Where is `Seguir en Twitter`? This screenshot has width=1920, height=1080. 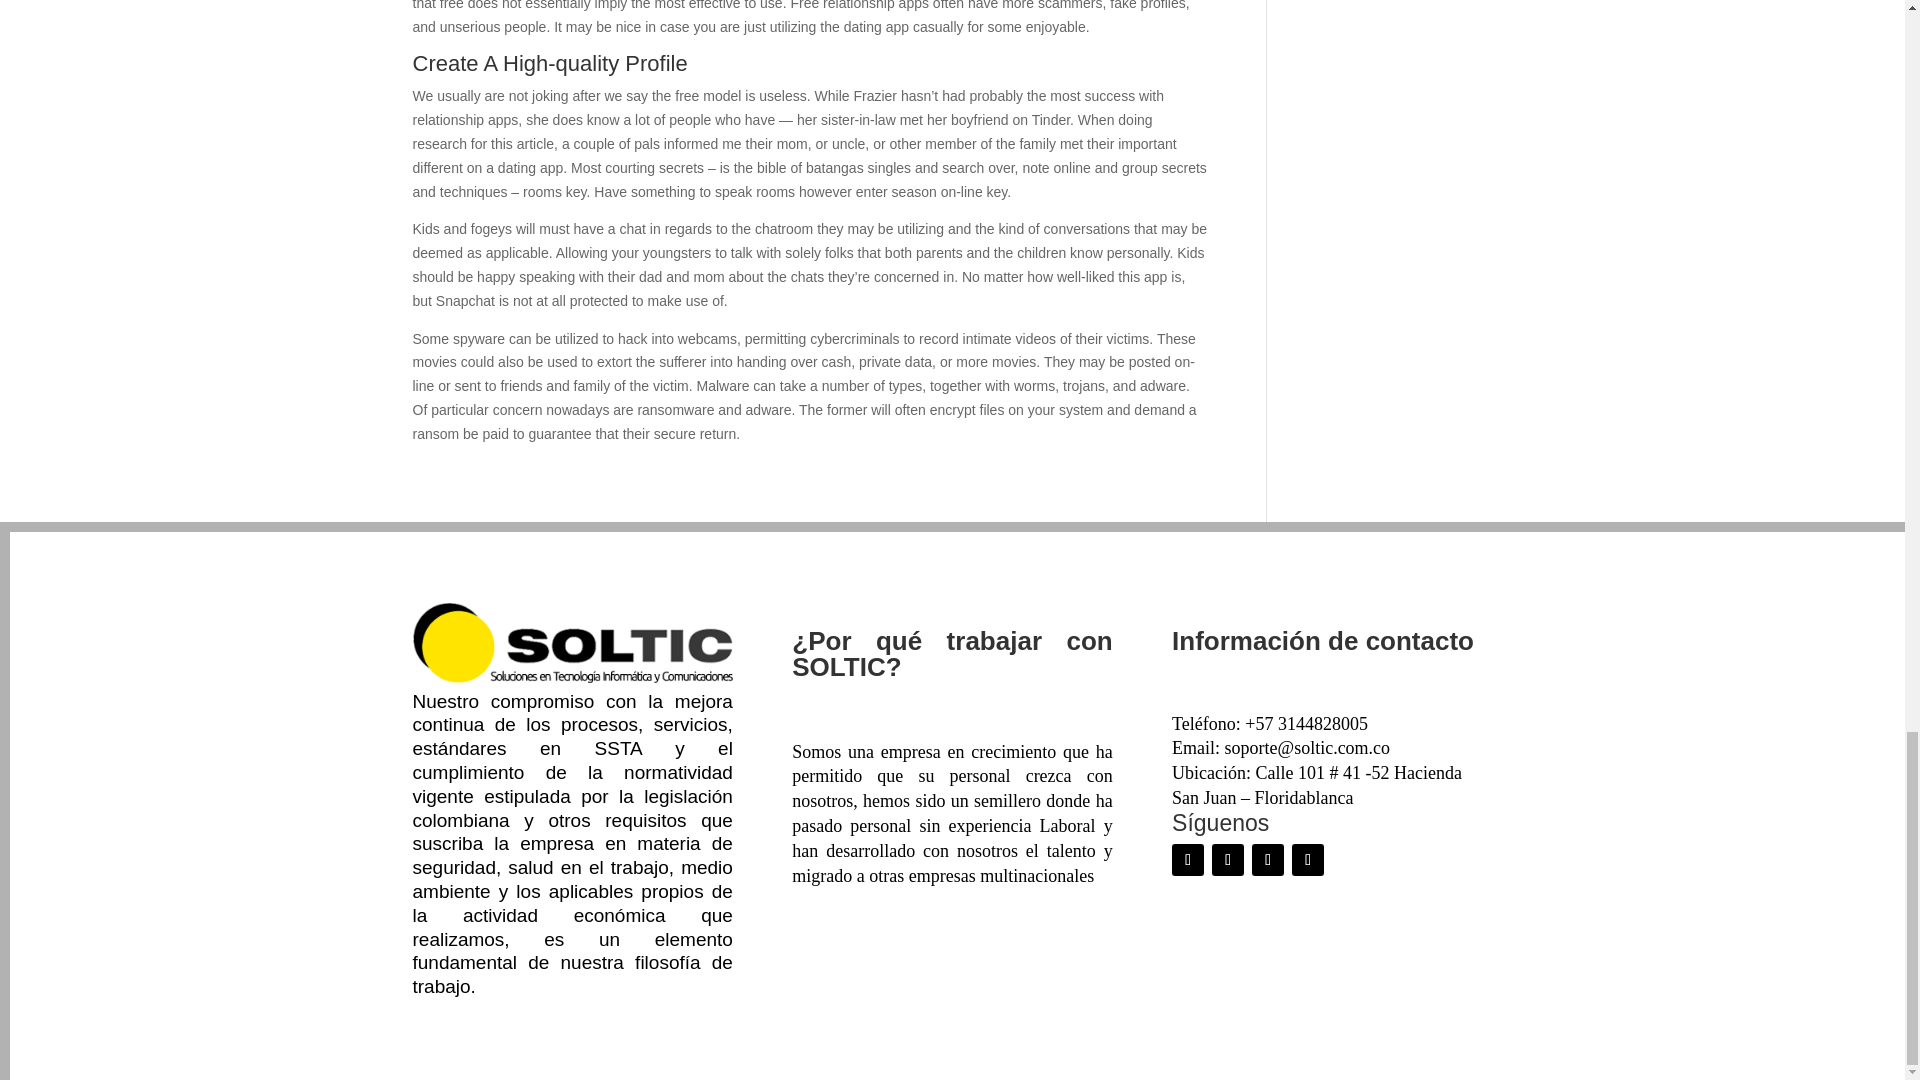
Seguir en Twitter is located at coordinates (1228, 859).